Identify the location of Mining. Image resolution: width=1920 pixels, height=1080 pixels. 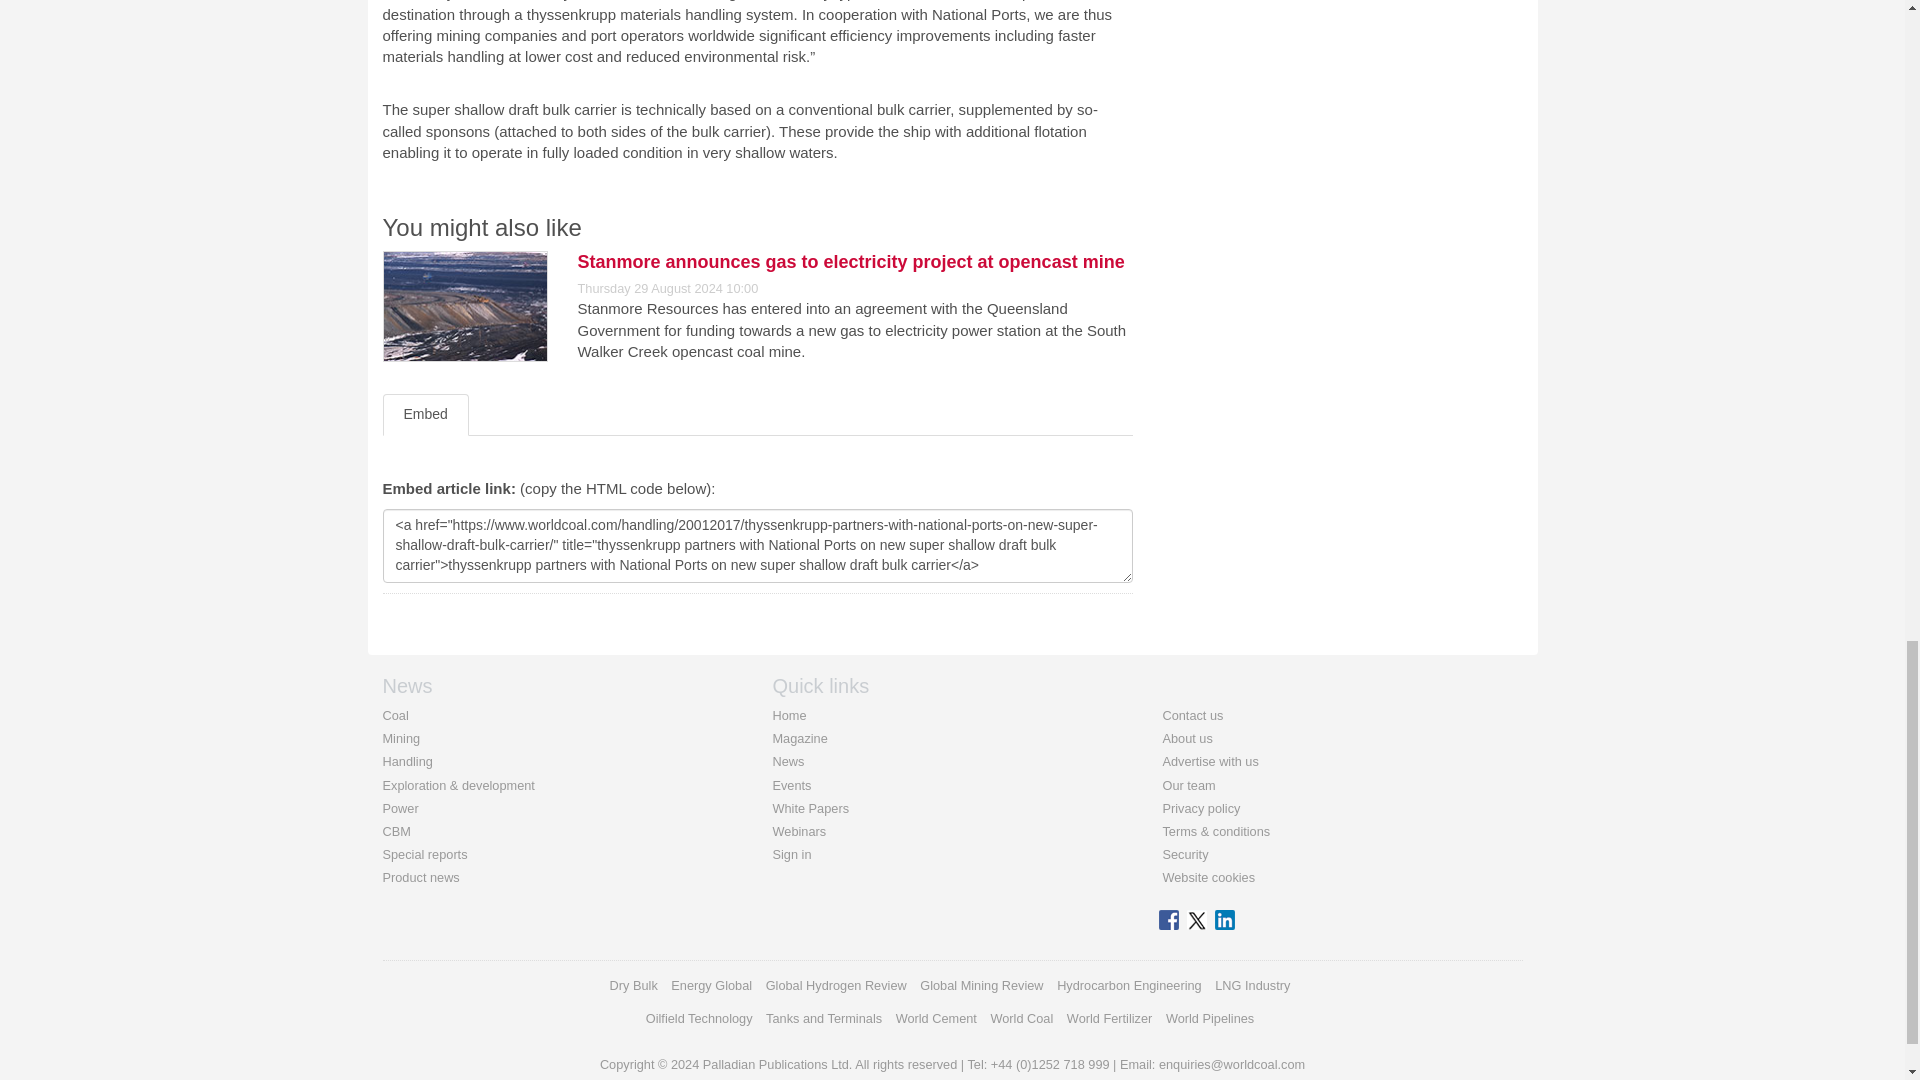
(401, 738).